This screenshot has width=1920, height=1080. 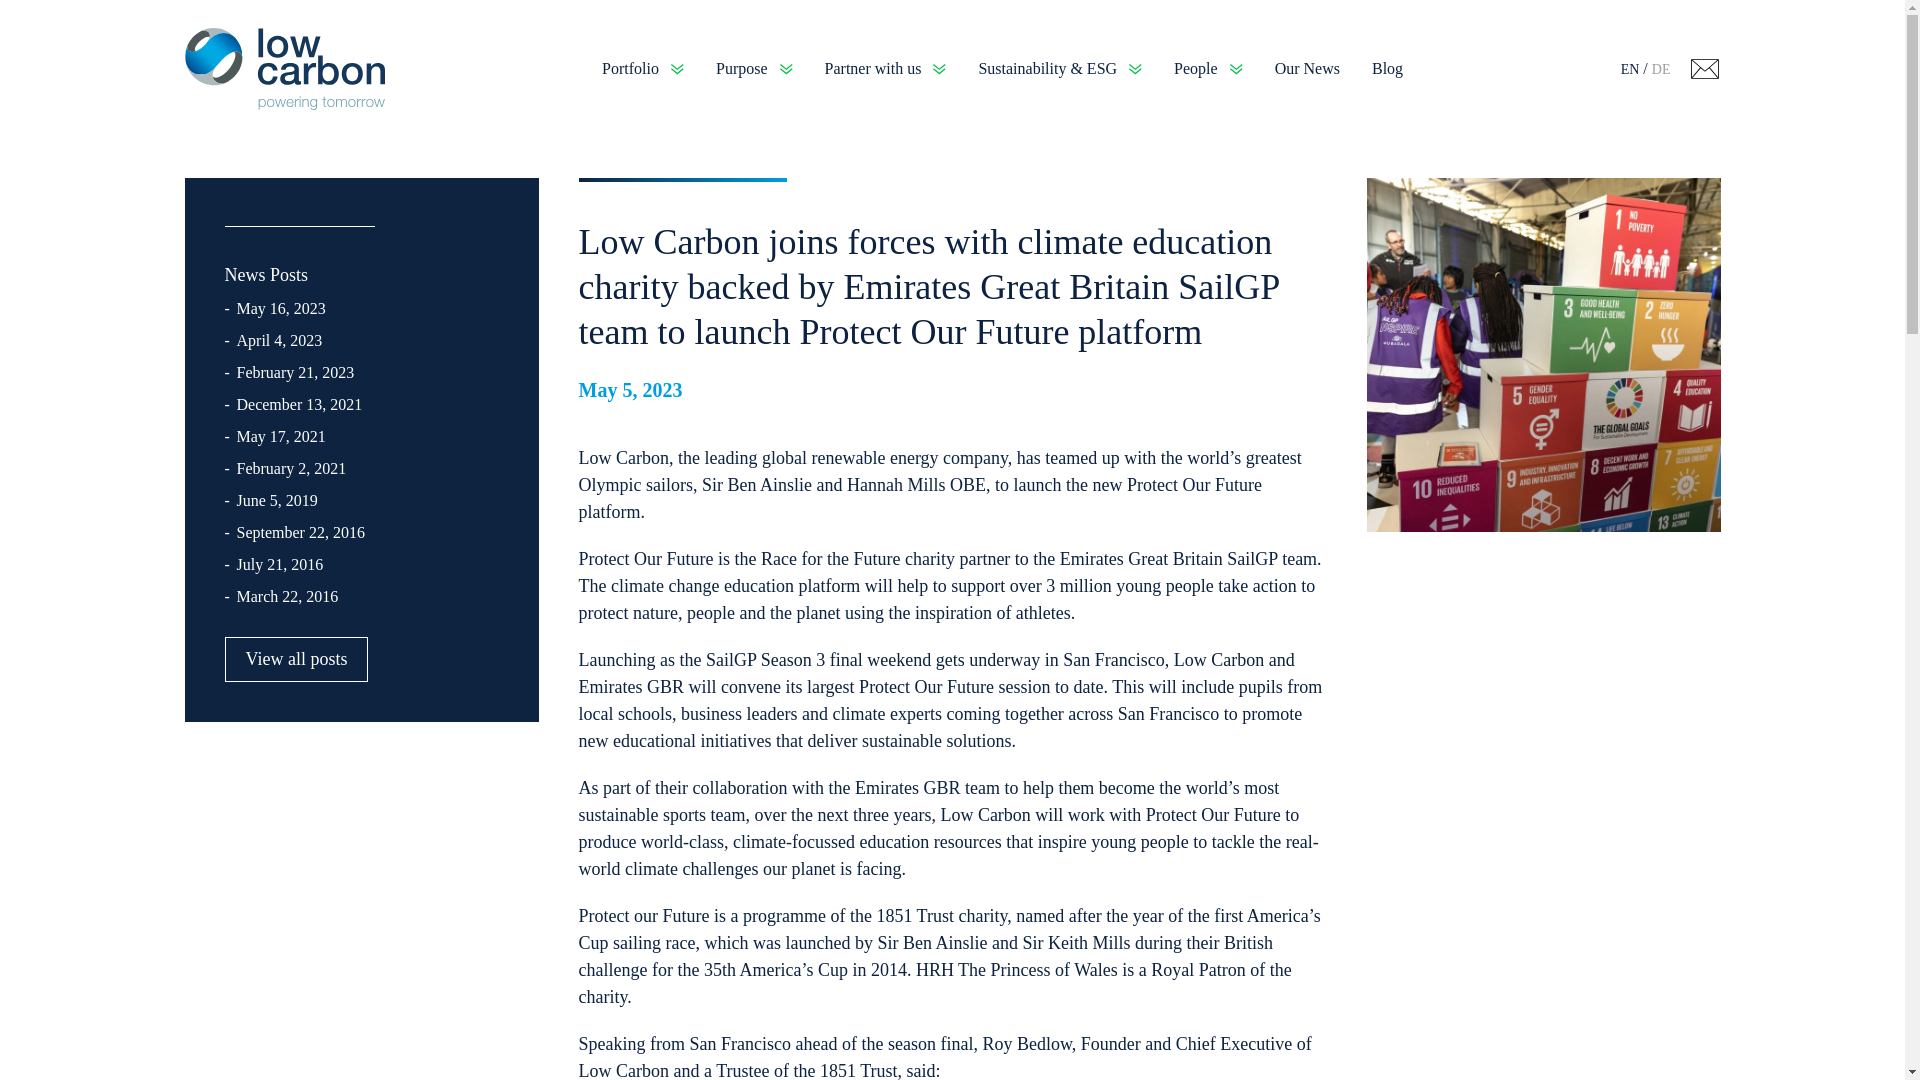 I want to click on Purpose, so click(x=754, y=69).